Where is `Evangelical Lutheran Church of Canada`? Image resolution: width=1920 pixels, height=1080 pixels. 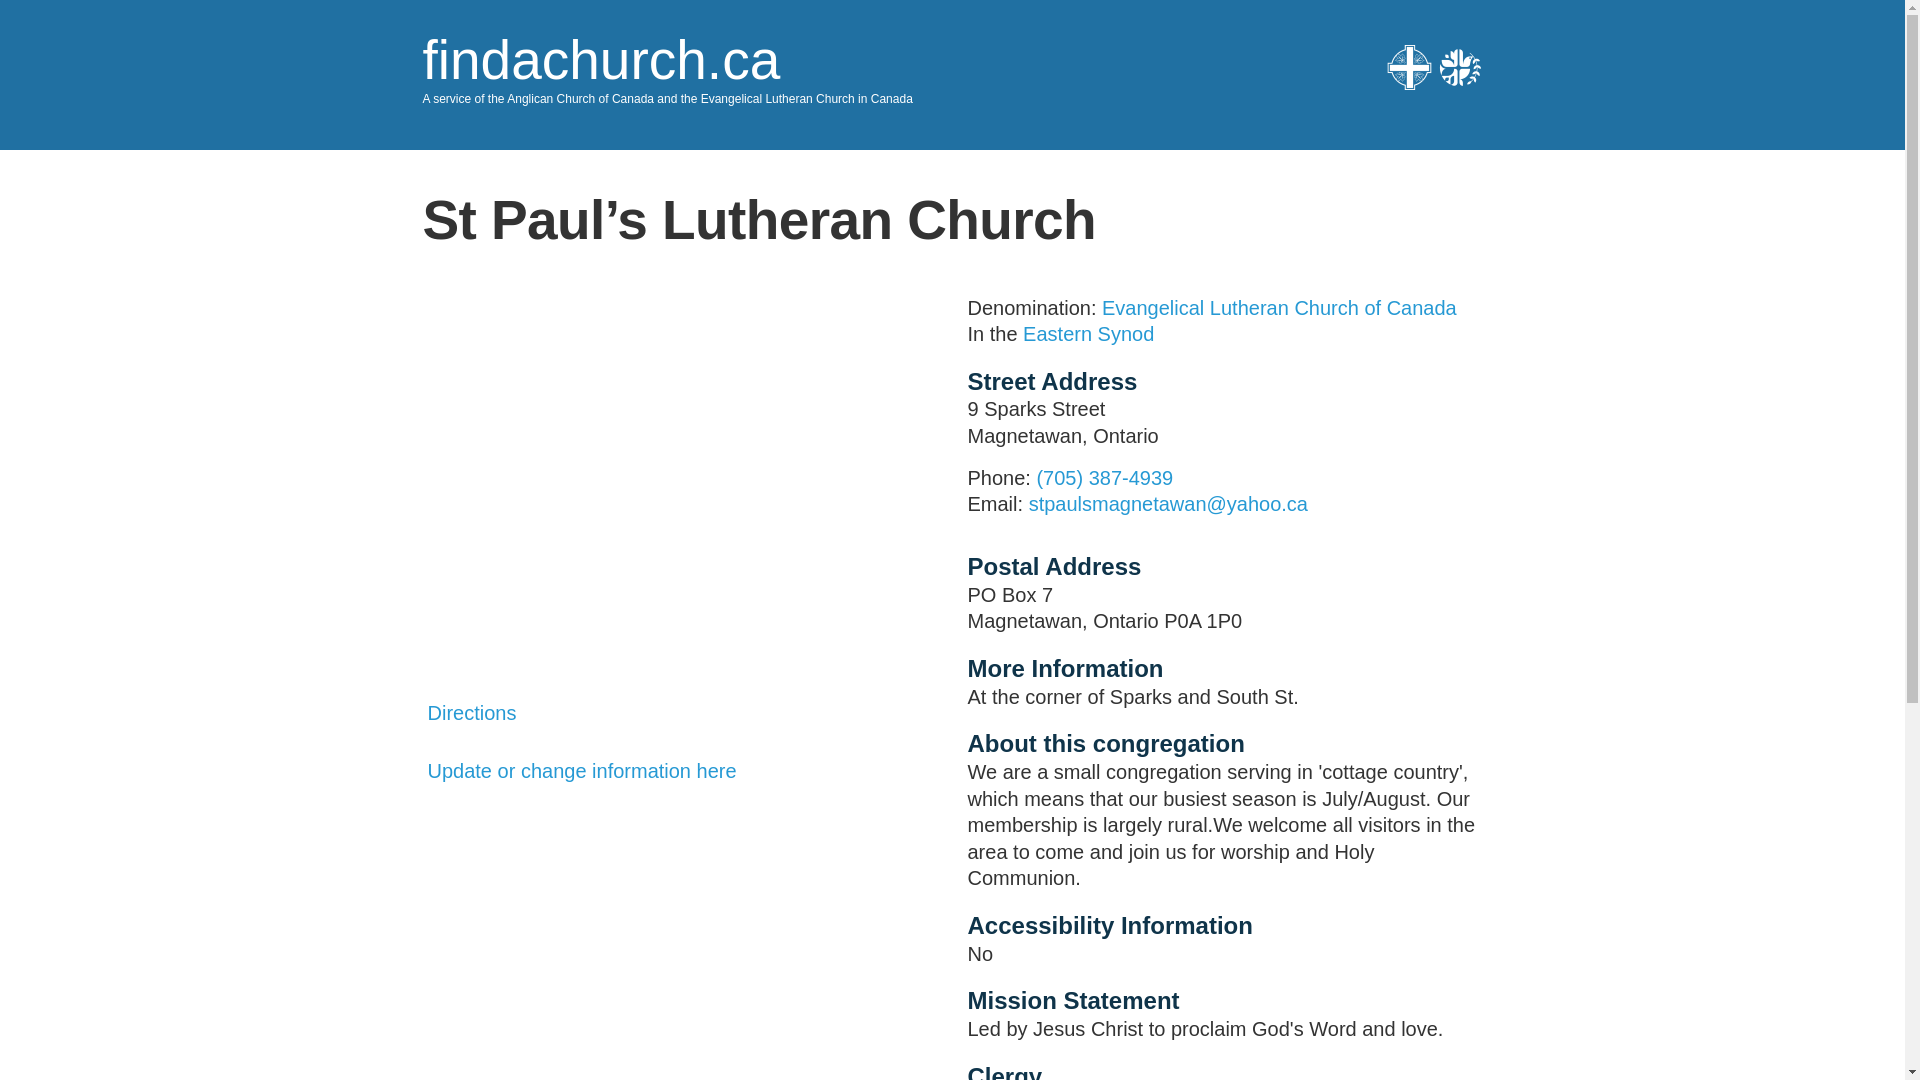 Evangelical Lutheran Church of Canada is located at coordinates (1280, 306).